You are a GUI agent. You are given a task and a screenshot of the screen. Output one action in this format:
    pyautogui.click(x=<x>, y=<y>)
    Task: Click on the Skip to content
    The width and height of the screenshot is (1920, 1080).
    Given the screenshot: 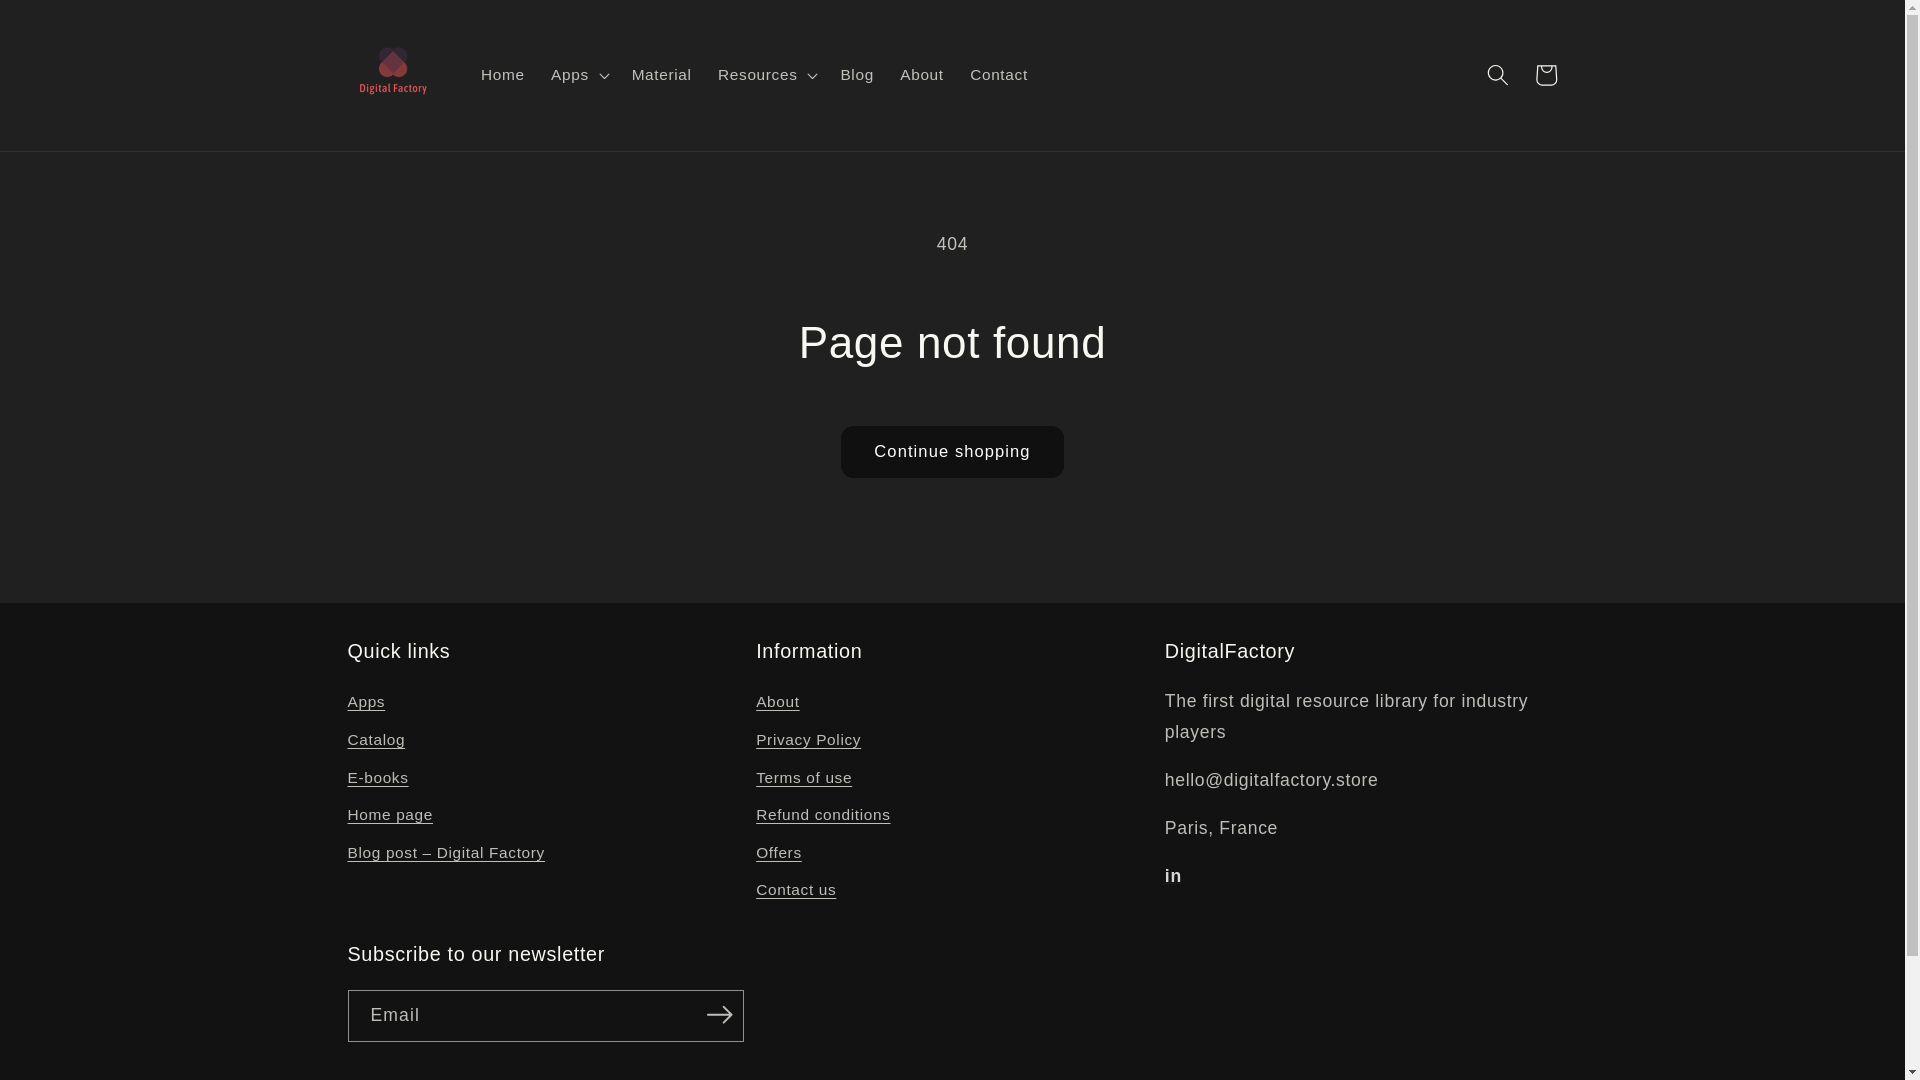 What is the action you would take?
    pyautogui.click(x=66, y=25)
    